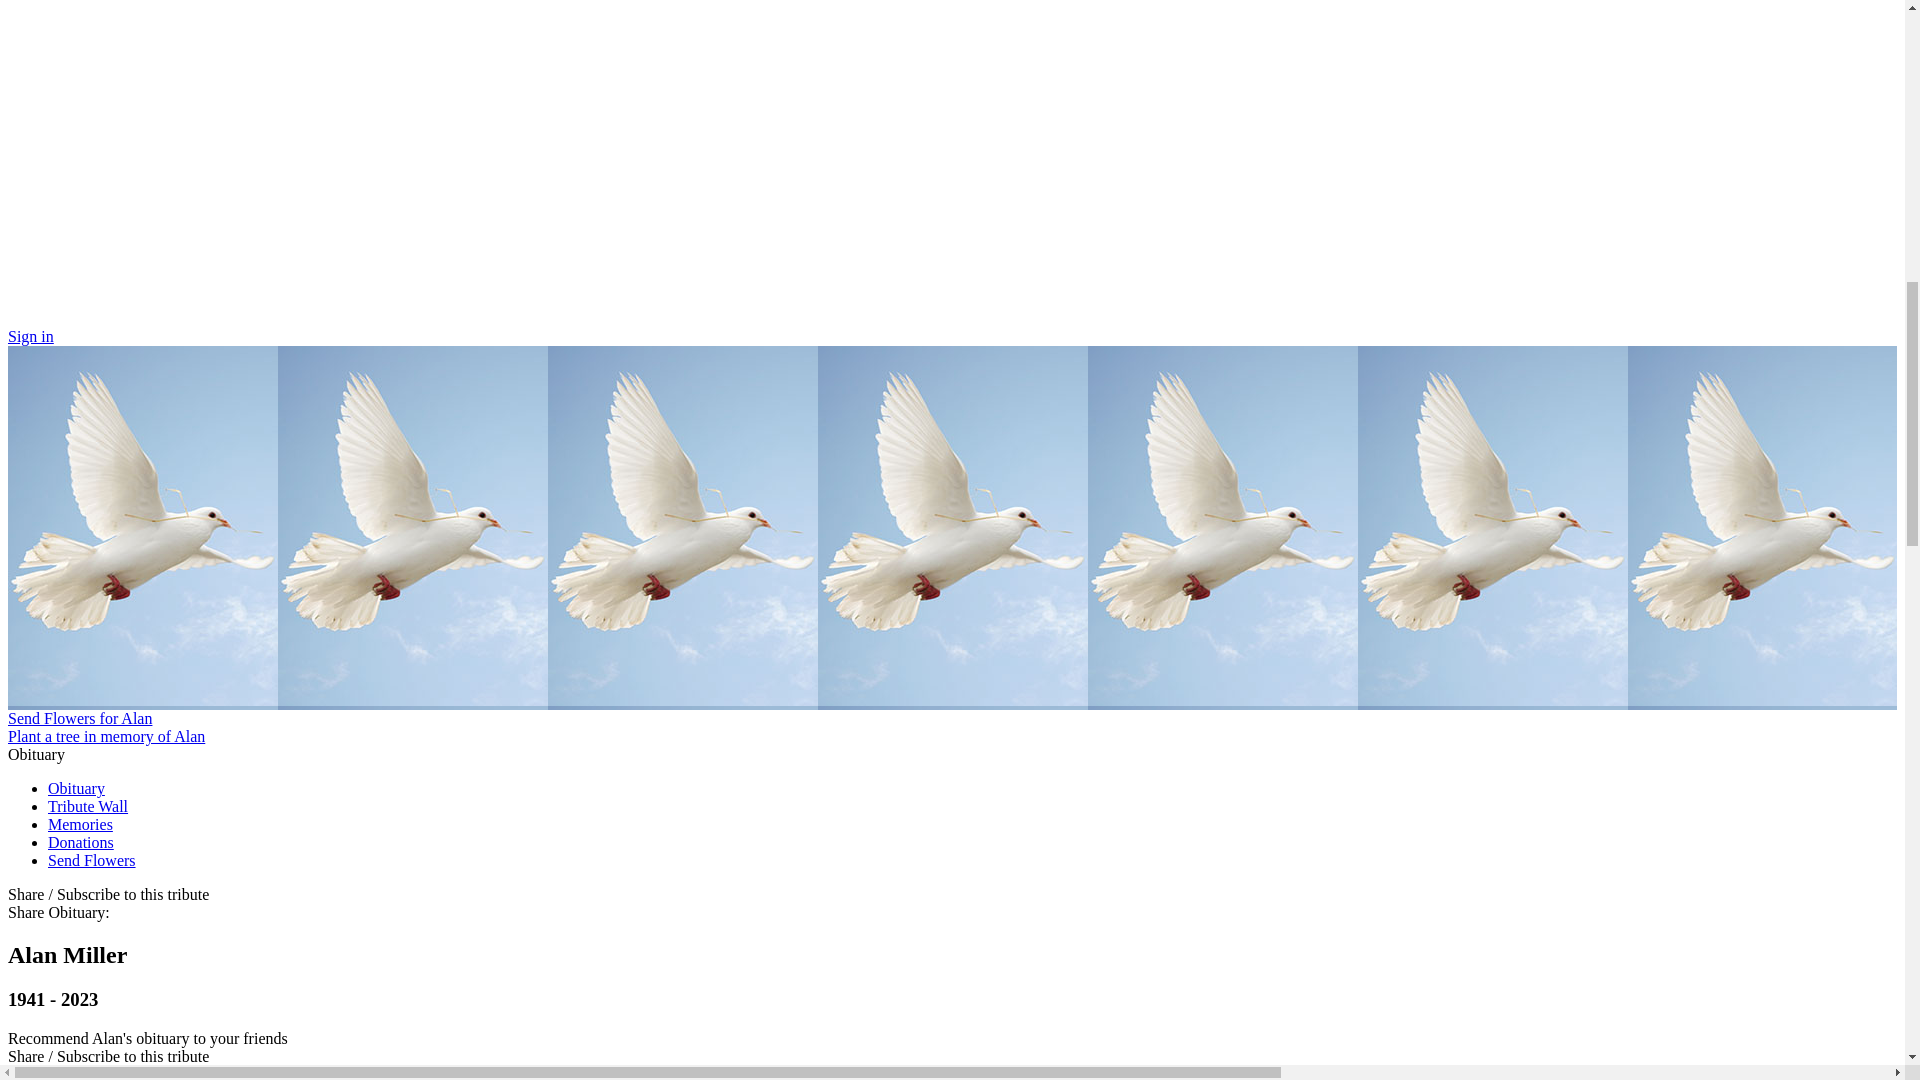  What do you see at coordinates (80, 842) in the screenshot?
I see `Donations` at bounding box center [80, 842].